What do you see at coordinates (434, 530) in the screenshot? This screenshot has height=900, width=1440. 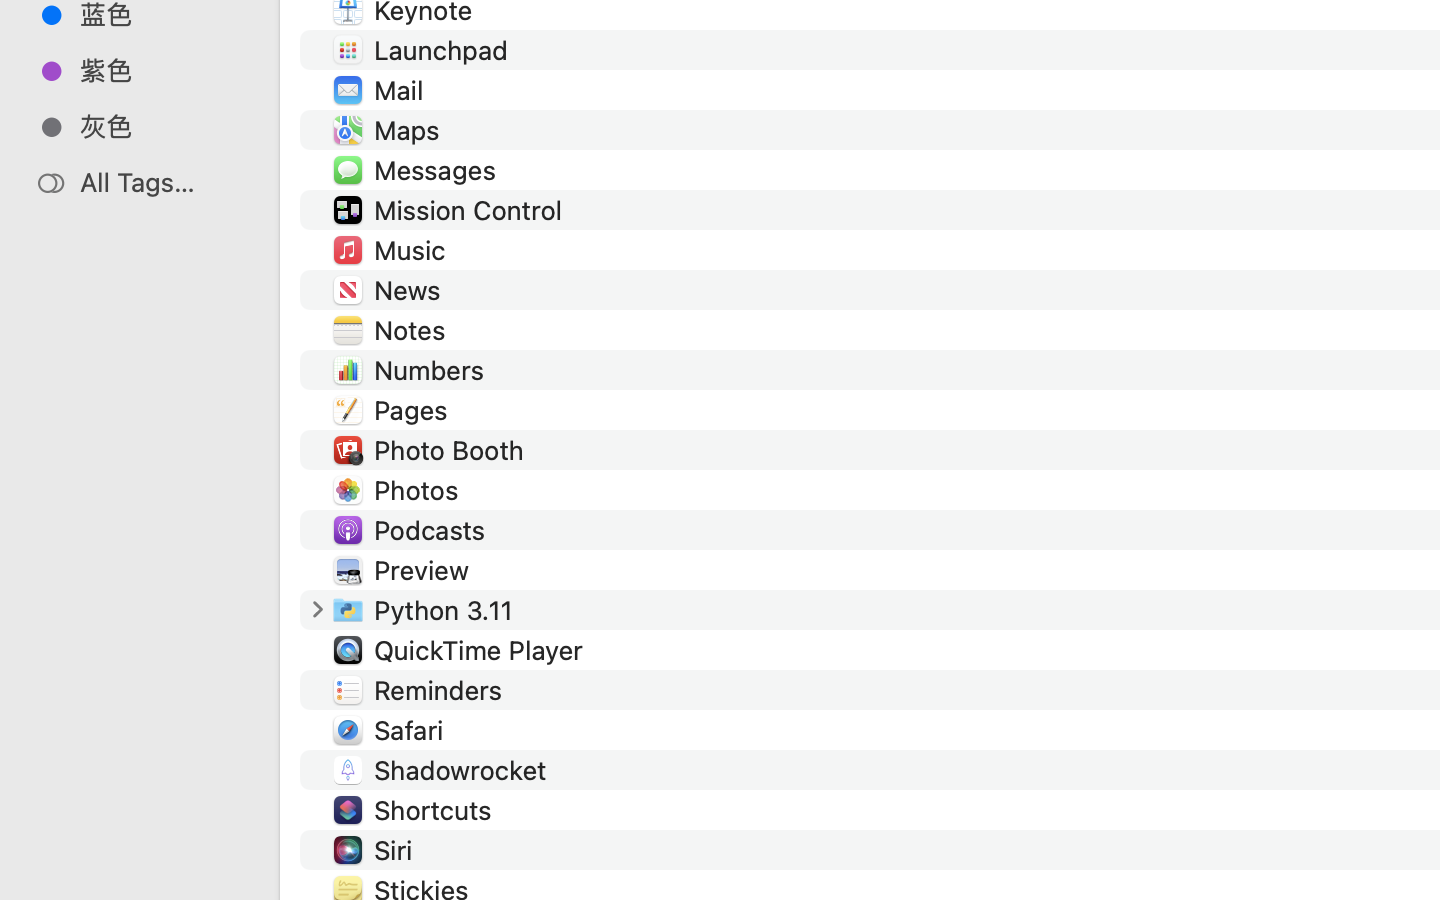 I see `Podcasts` at bounding box center [434, 530].